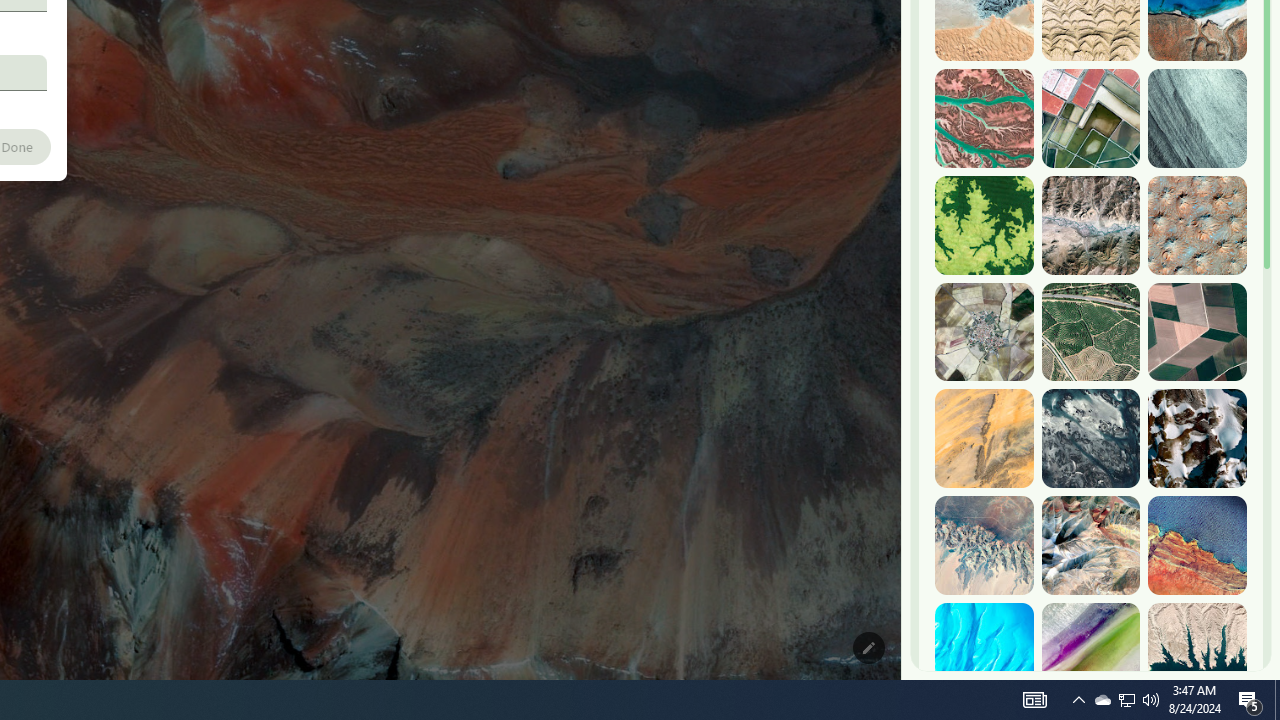  I want to click on Ouargla, Algeria, so click(1197, 225).